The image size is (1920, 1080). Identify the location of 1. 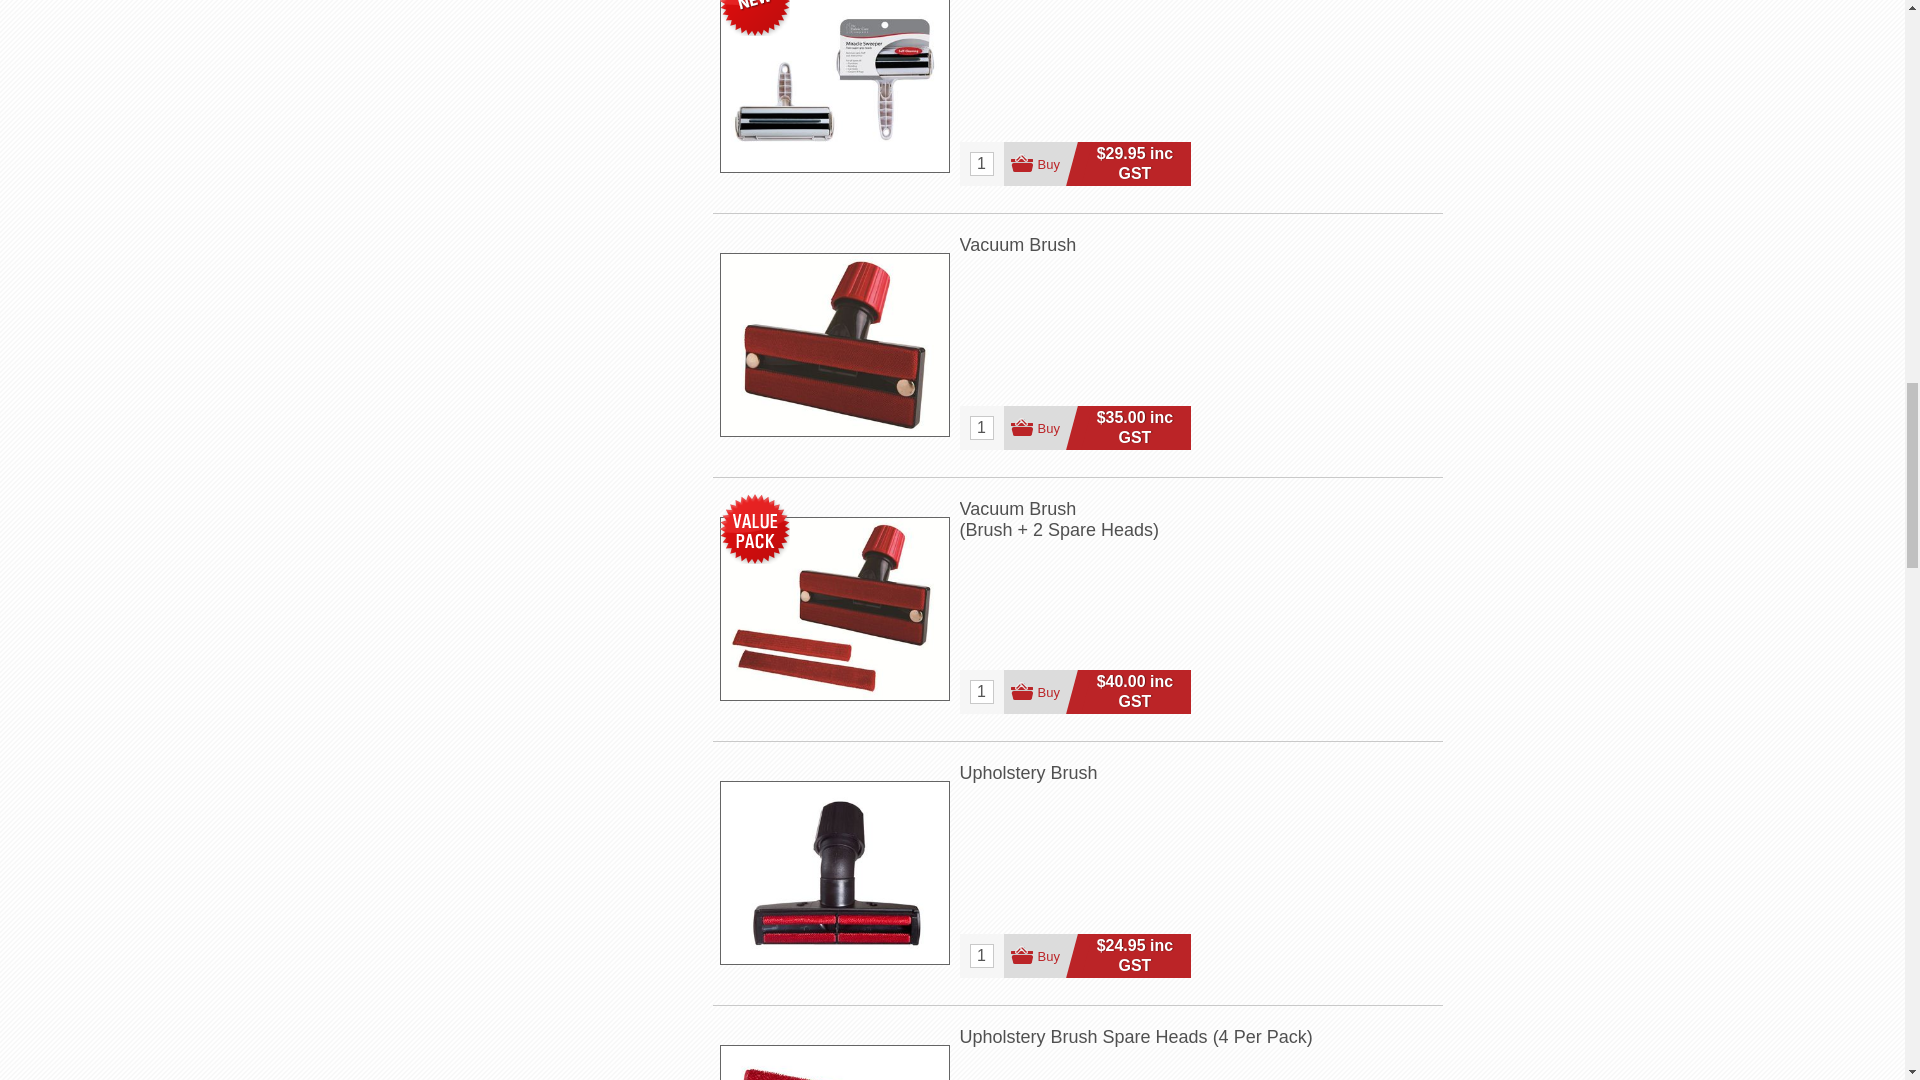
(982, 692).